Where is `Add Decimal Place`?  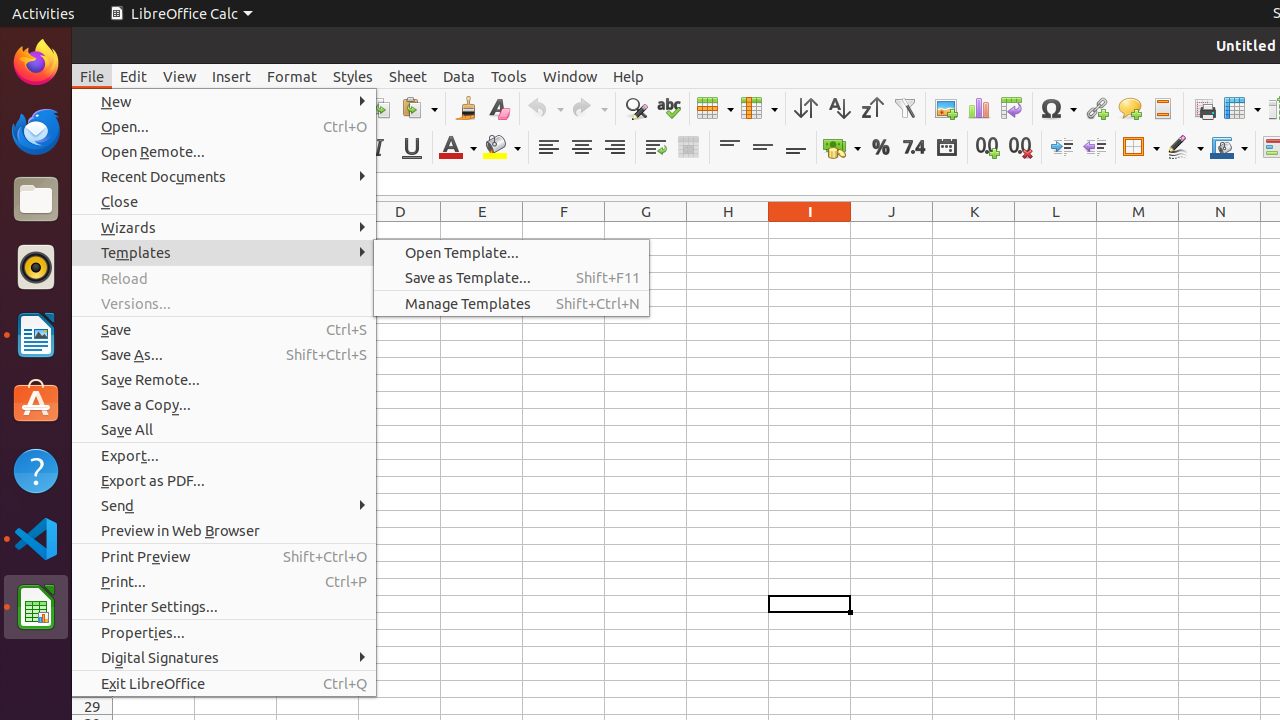 Add Decimal Place is located at coordinates (988, 148).